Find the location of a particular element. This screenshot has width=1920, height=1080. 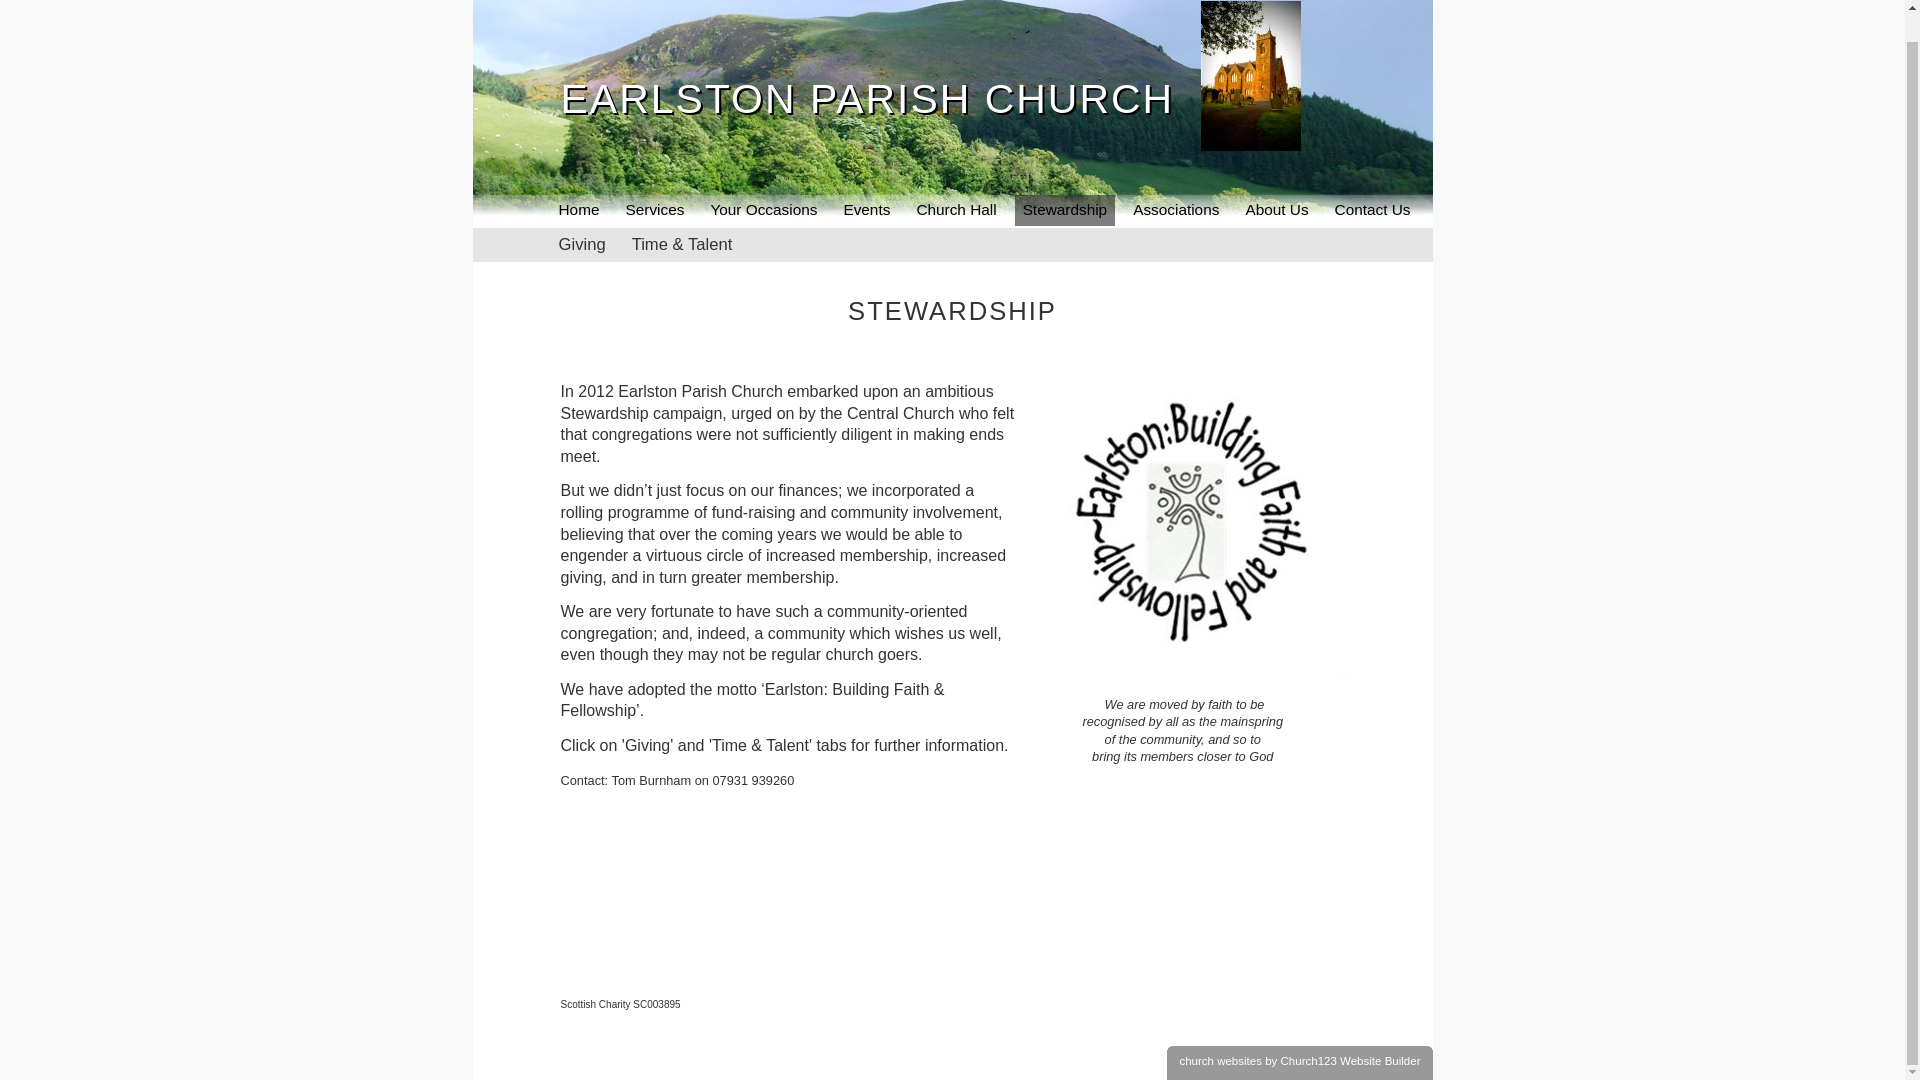

Church Hall is located at coordinates (956, 210).